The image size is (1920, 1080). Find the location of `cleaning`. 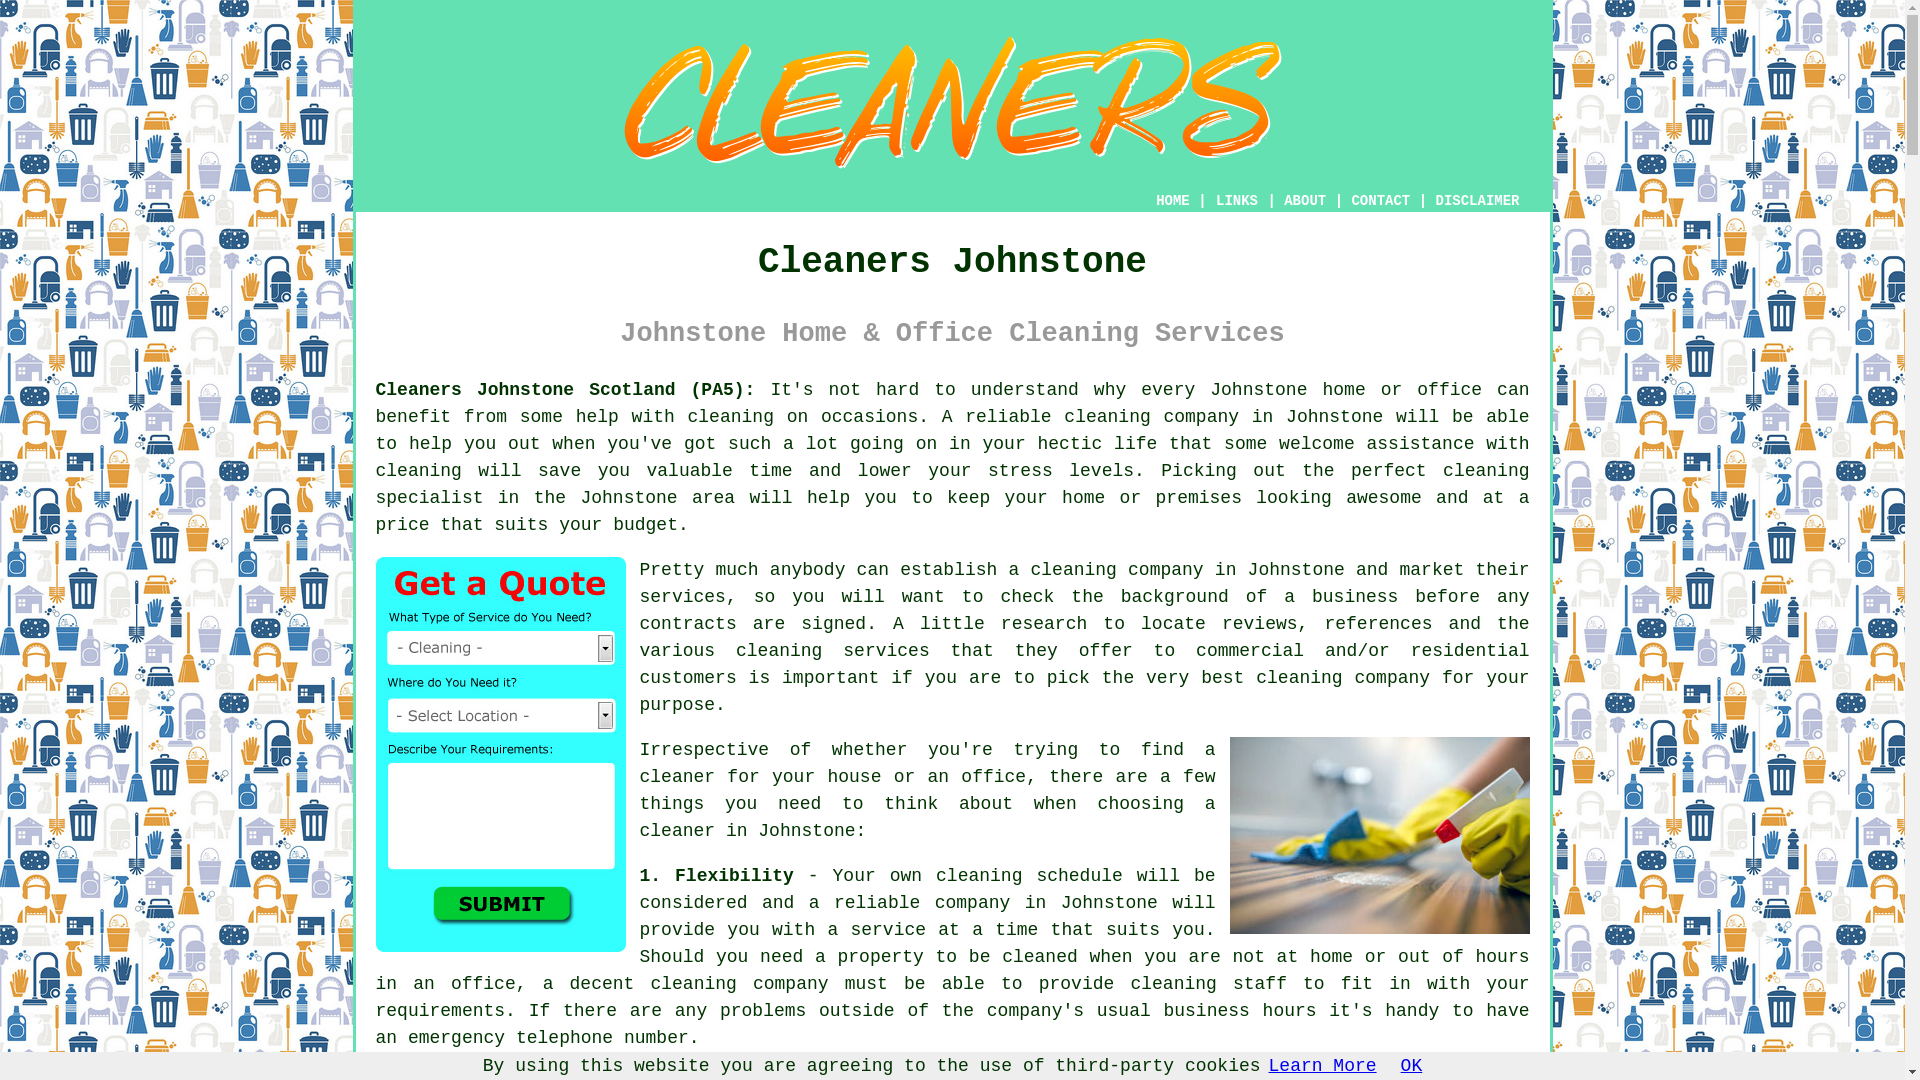

cleaning is located at coordinates (1072, 570).